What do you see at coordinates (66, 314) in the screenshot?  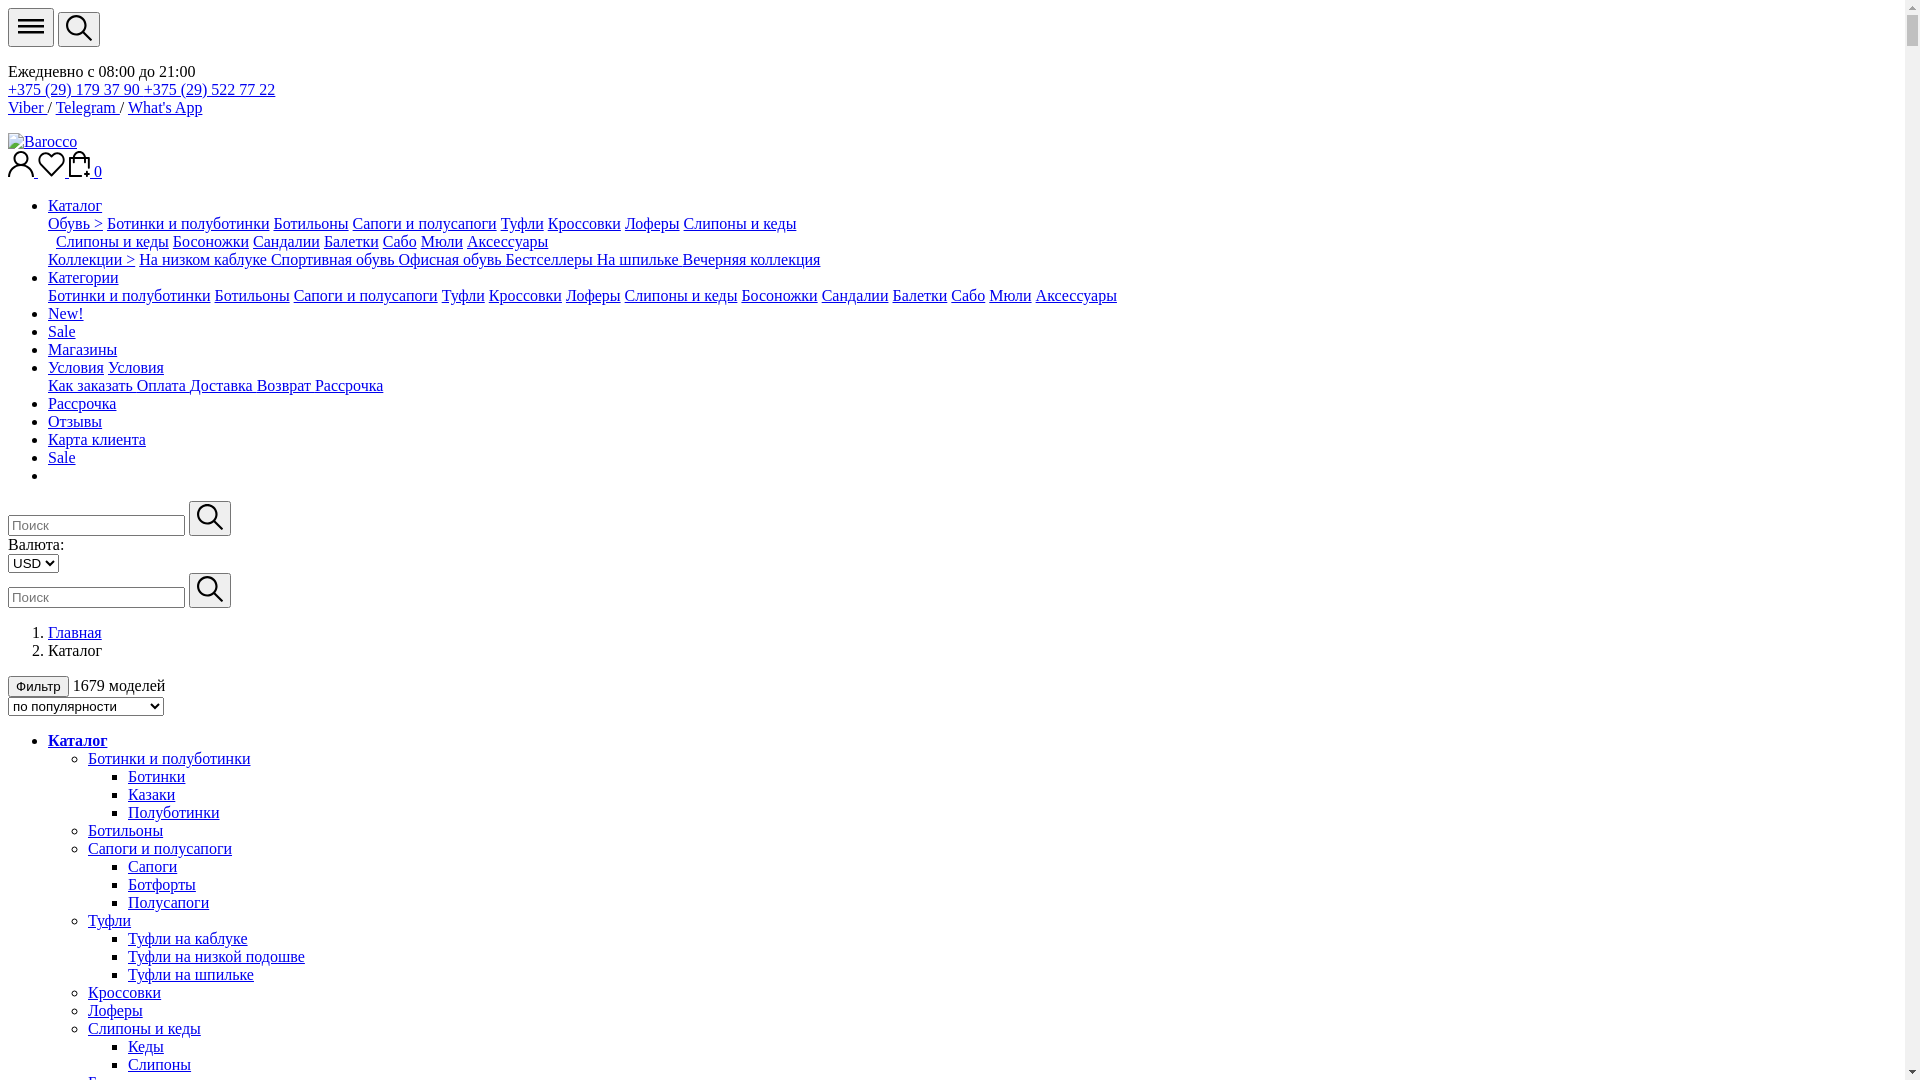 I see `New!` at bounding box center [66, 314].